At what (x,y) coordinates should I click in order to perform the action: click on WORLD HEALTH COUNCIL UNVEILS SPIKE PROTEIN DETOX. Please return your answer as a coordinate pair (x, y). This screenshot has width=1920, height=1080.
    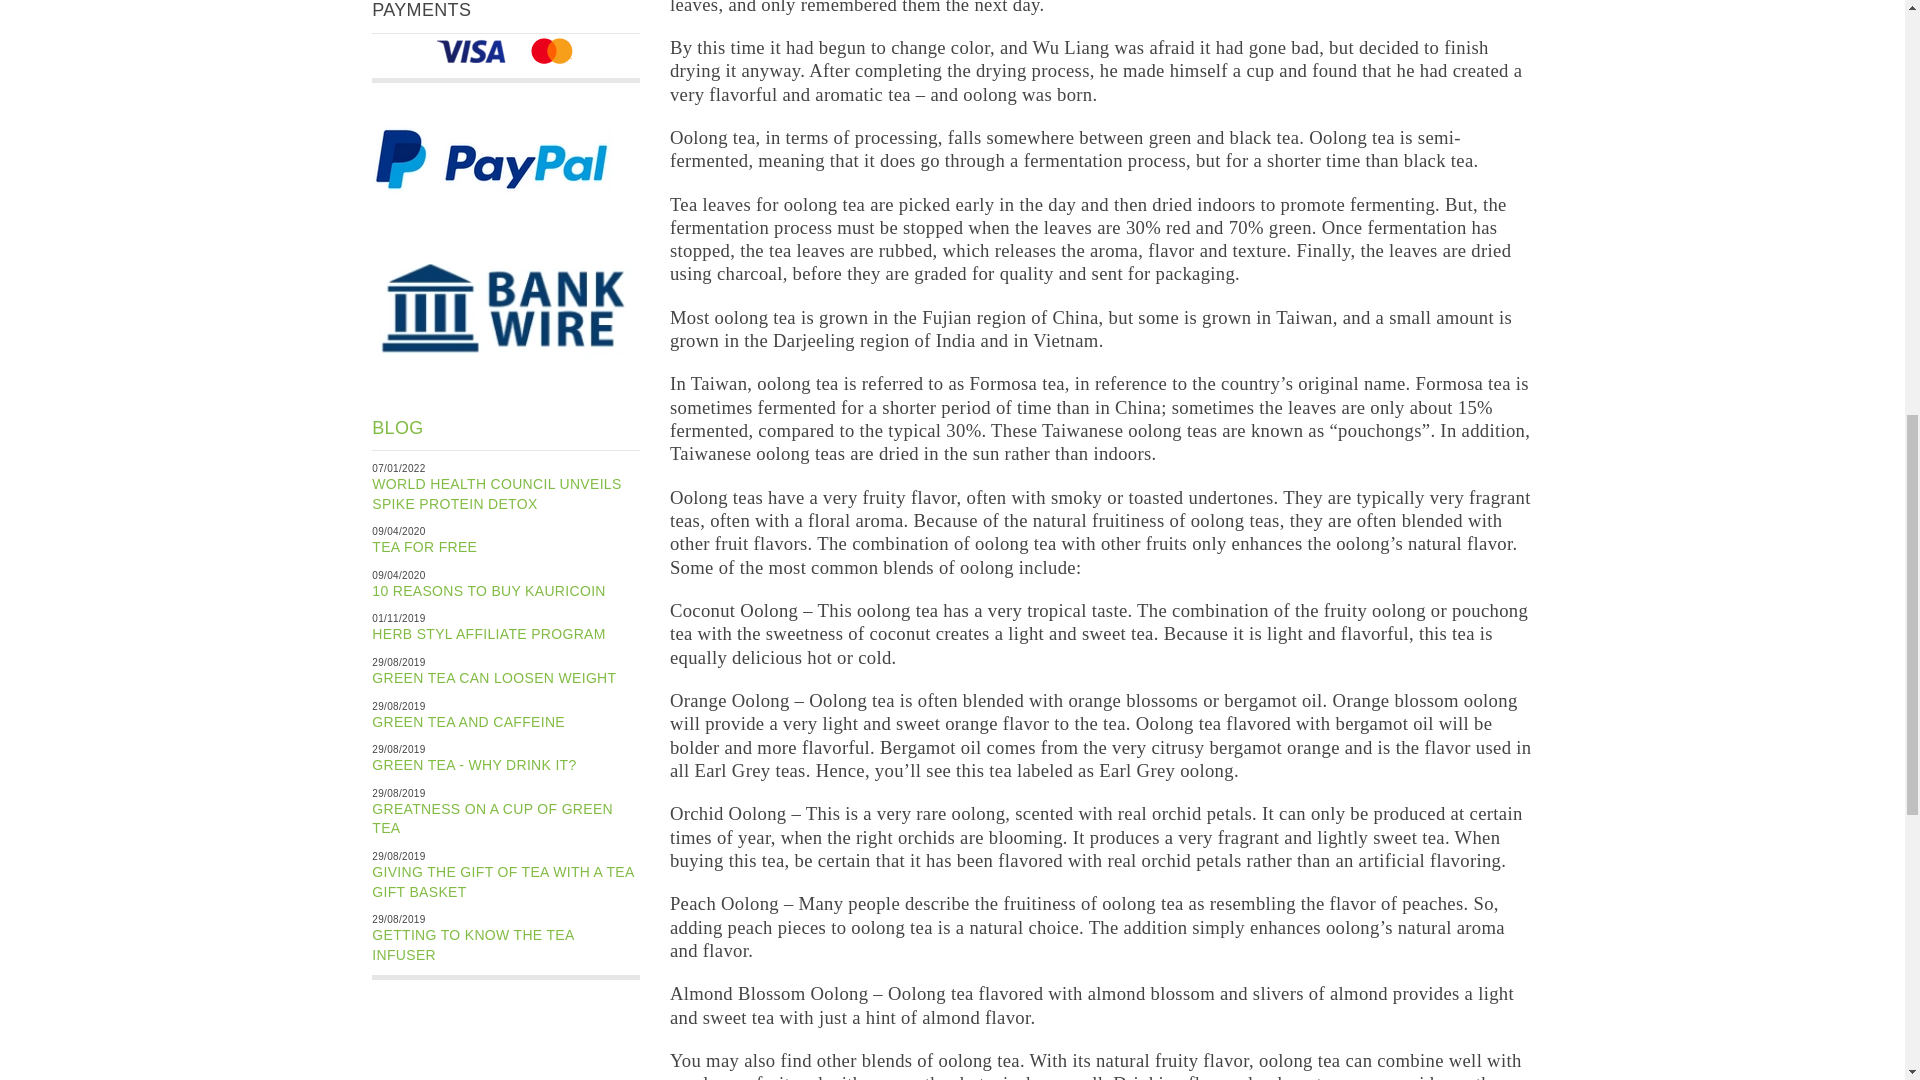
    Looking at the image, I should click on (496, 494).